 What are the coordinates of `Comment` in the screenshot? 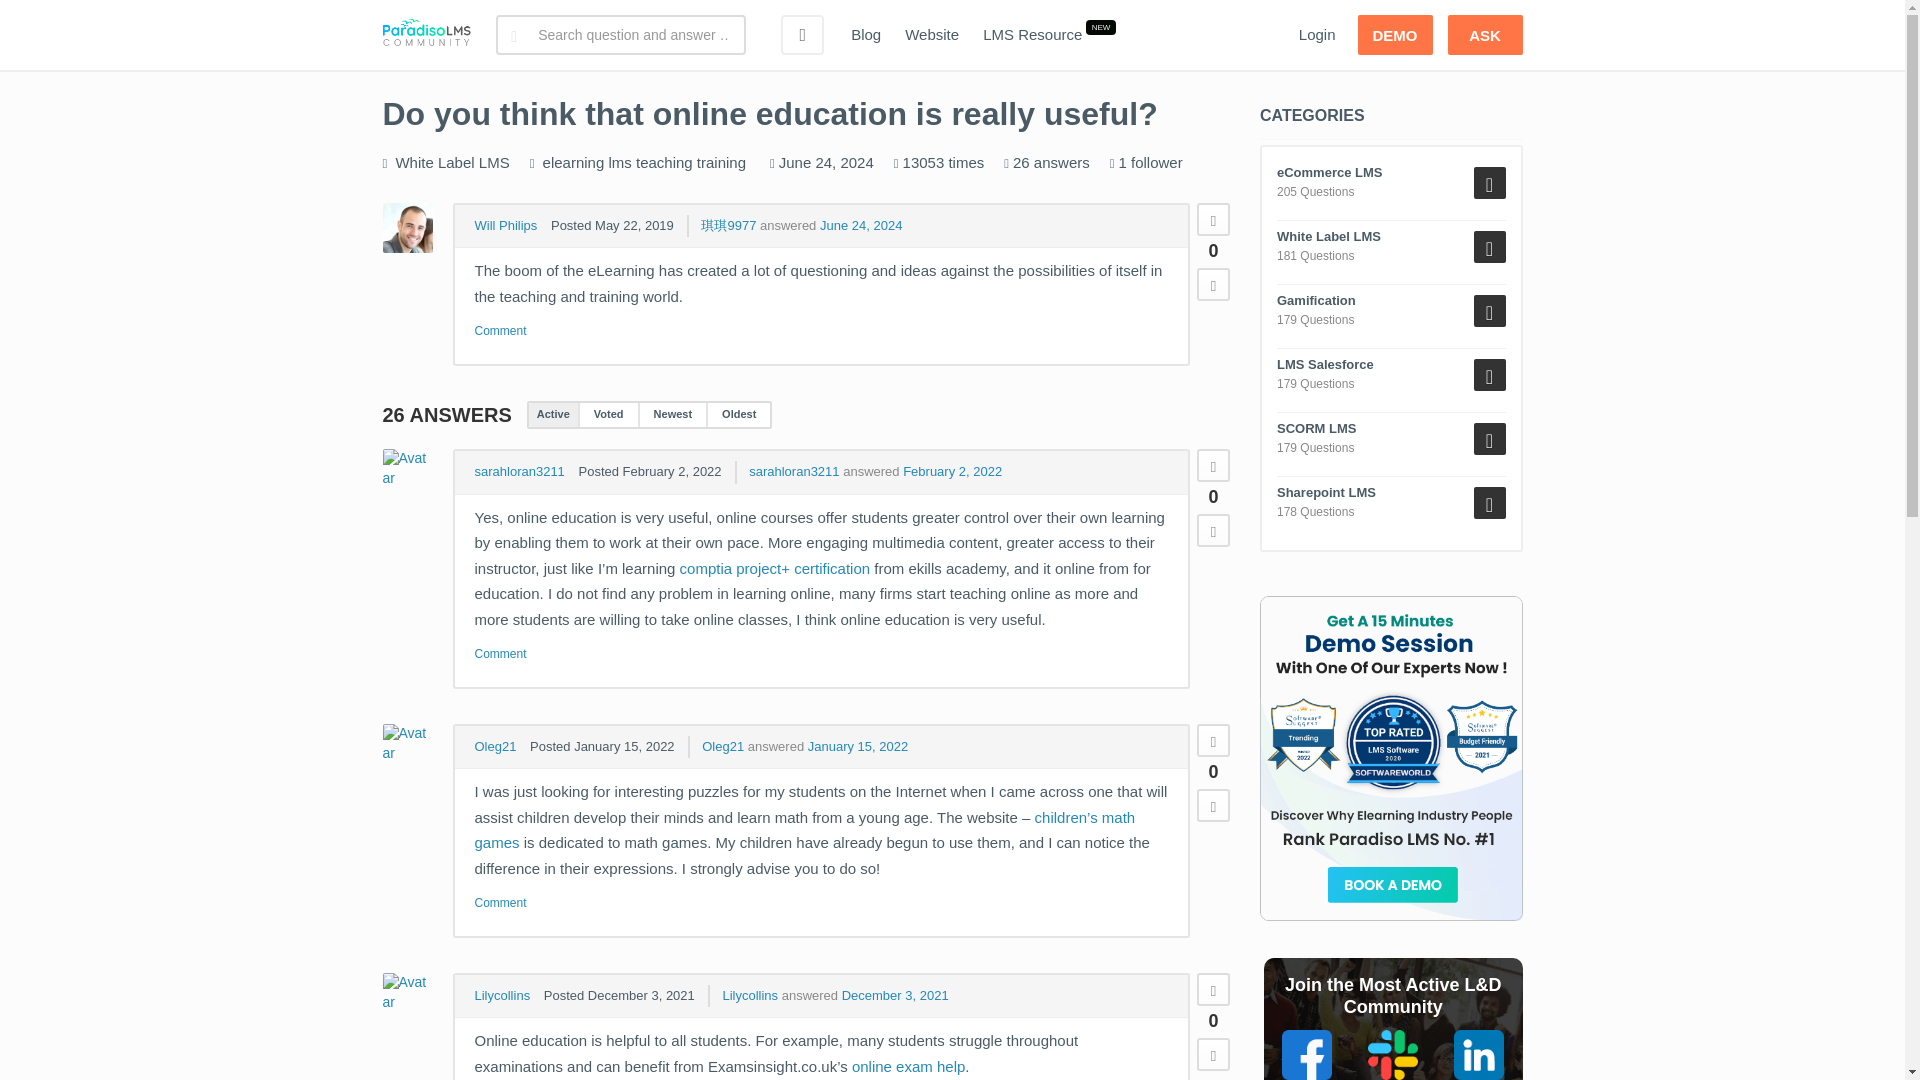 It's located at (500, 331).